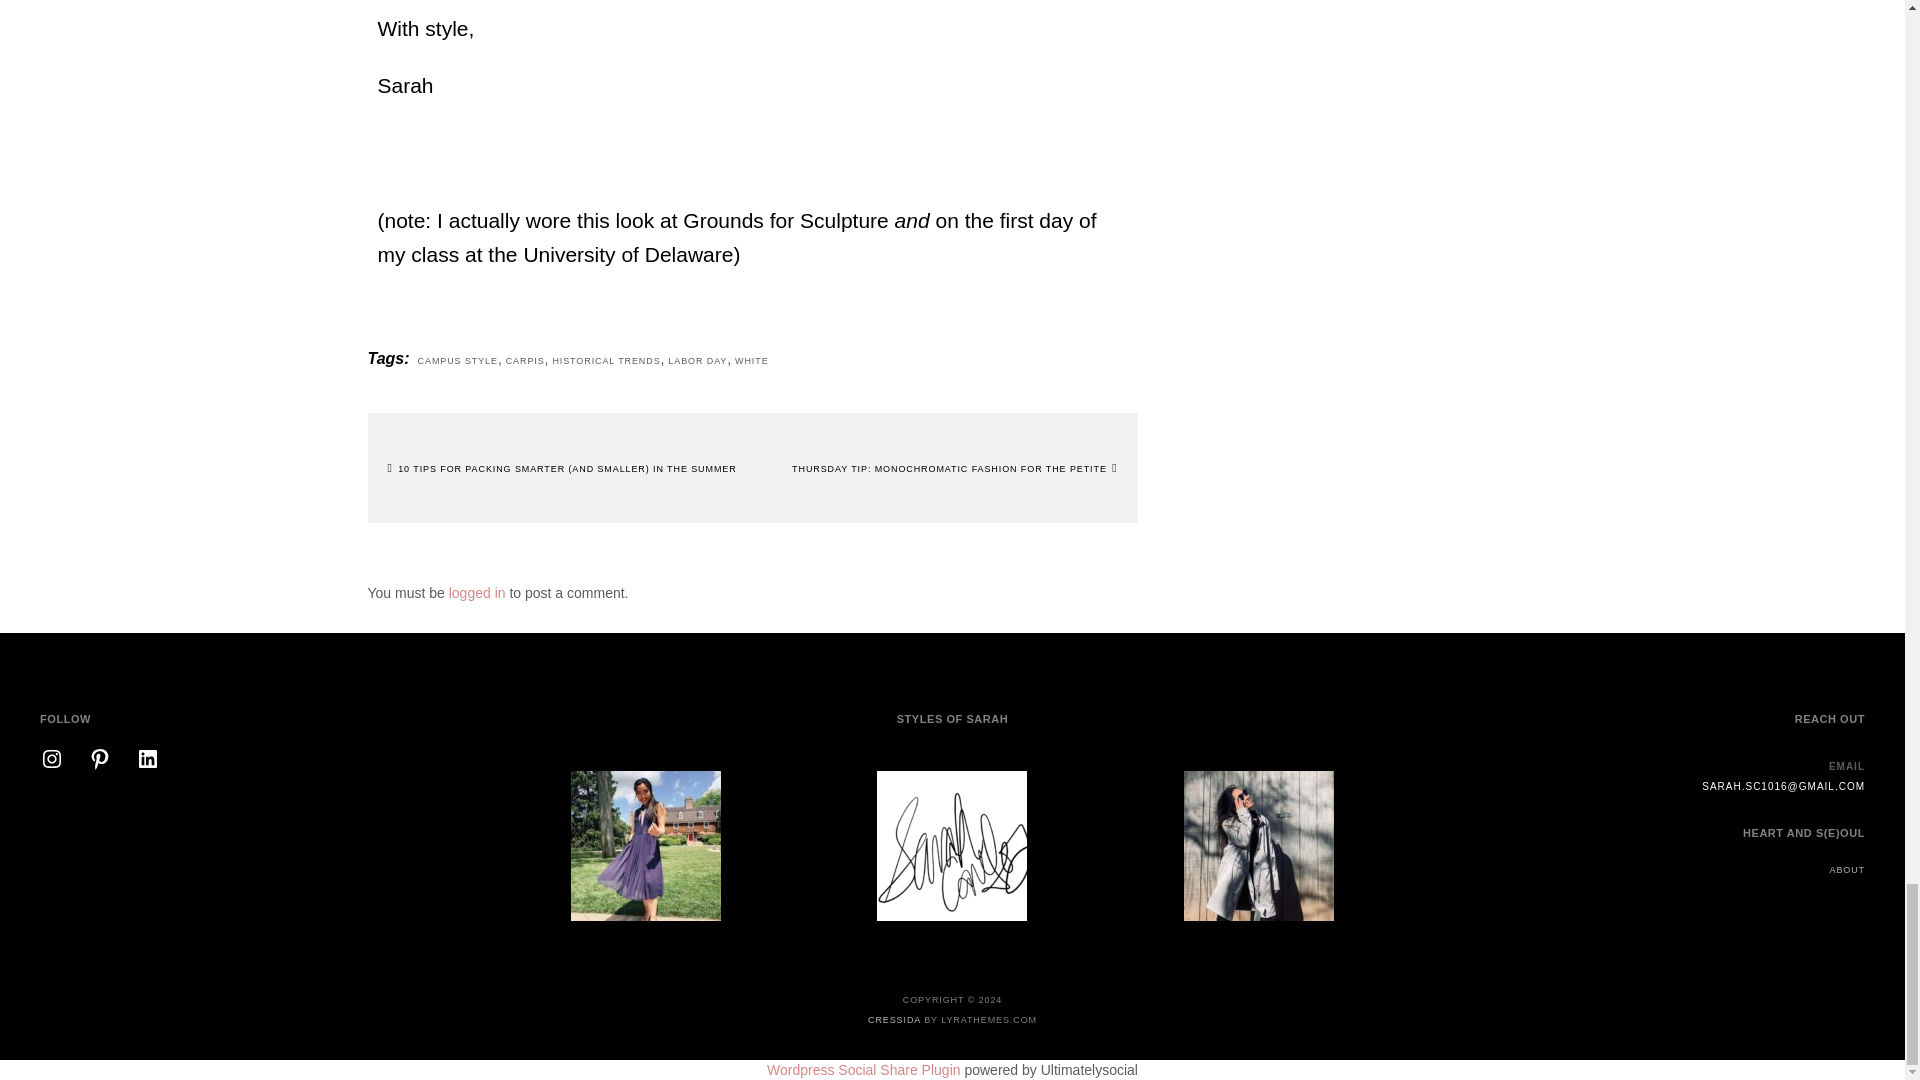  Describe the element at coordinates (698, 361) in the screenshot. I see `LABOR DAY` at that location.